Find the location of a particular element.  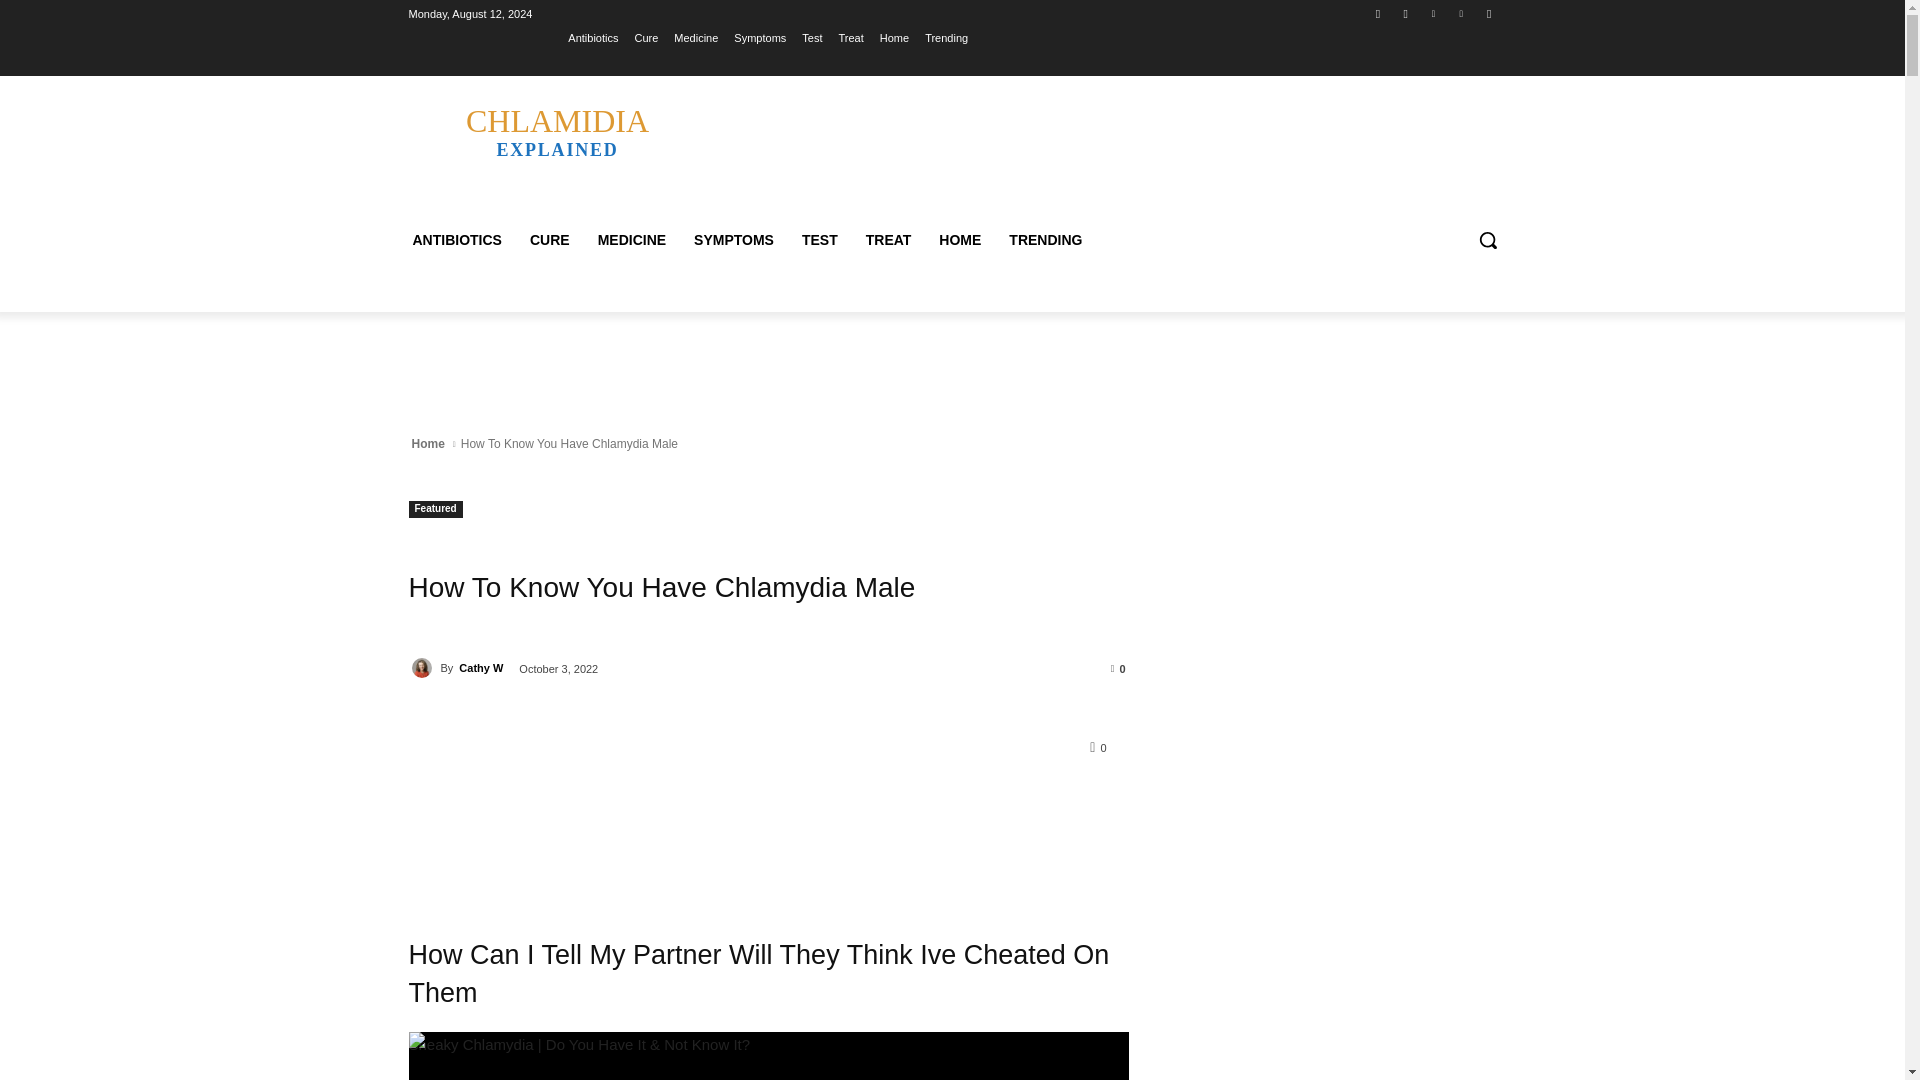

Facebook is located at coordinates (888, 240).